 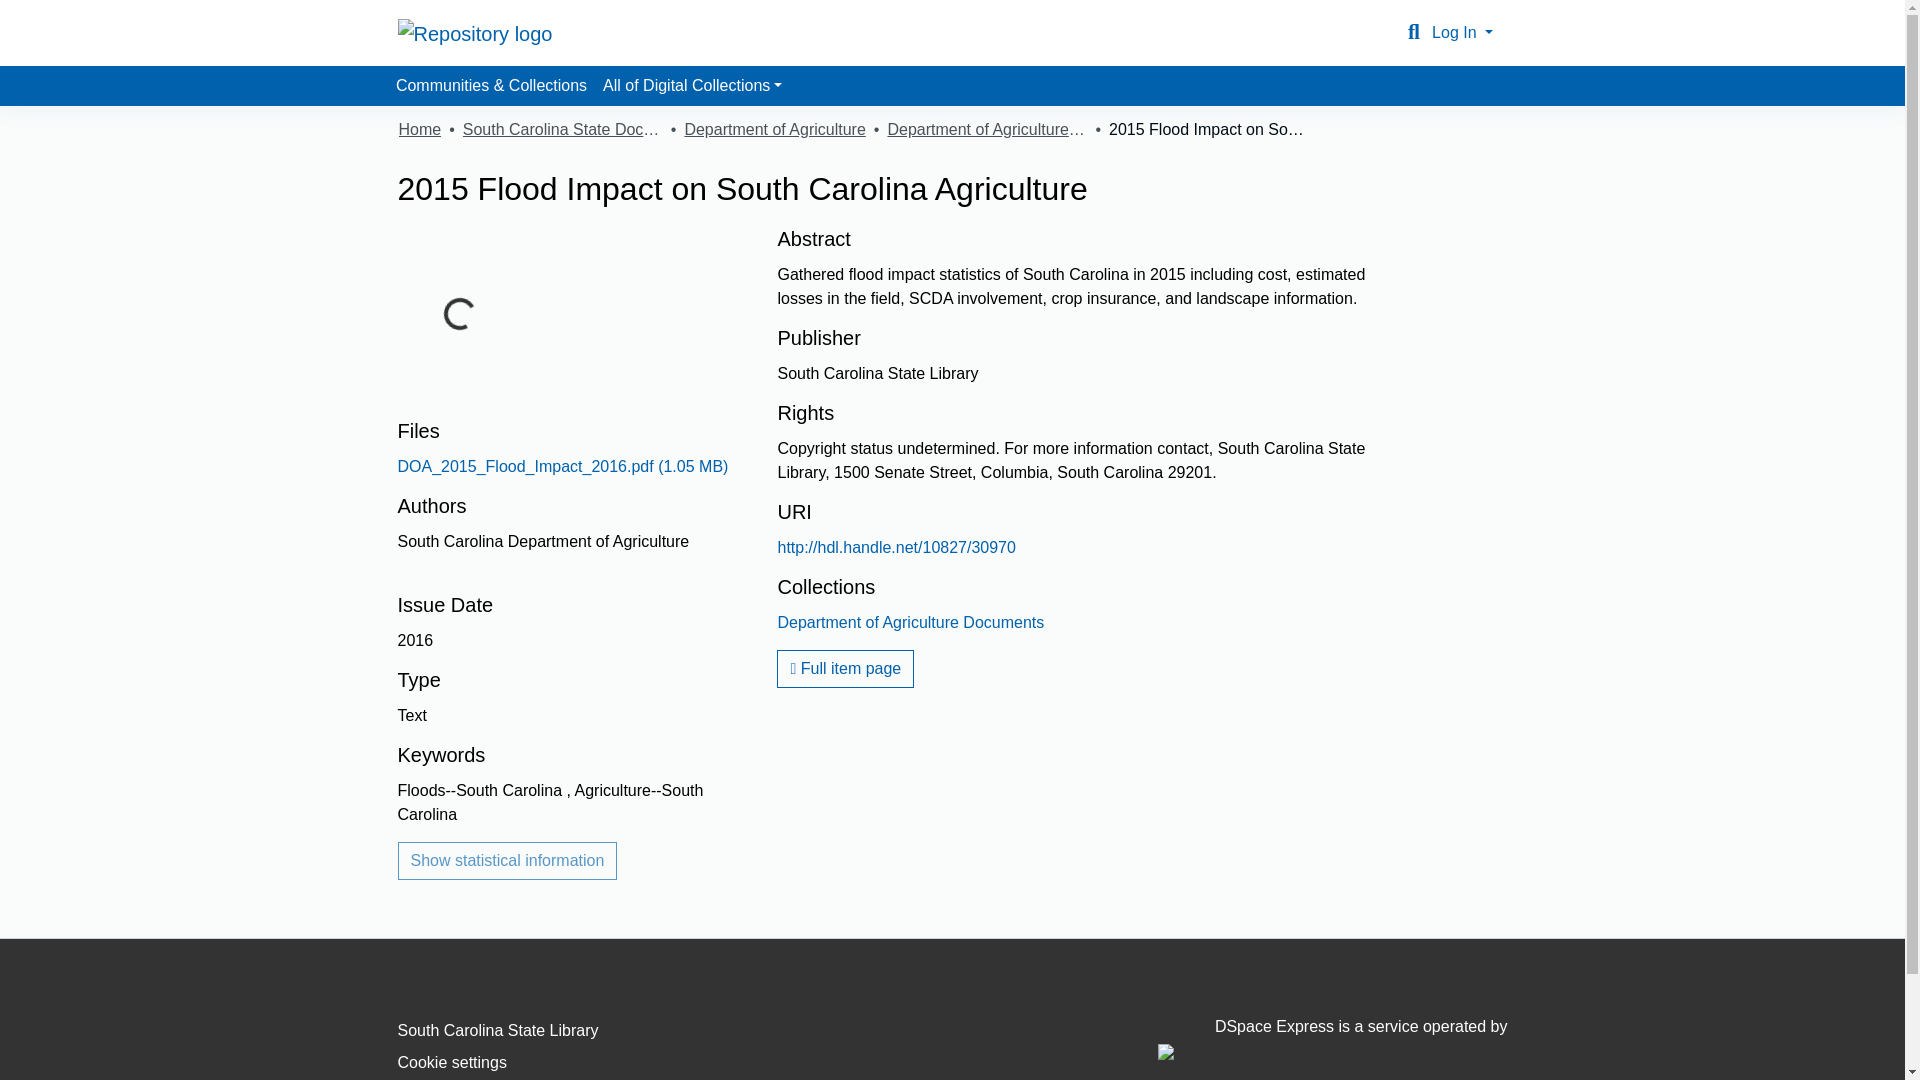 I want to click on Full item page, so click(x=845, y=668).